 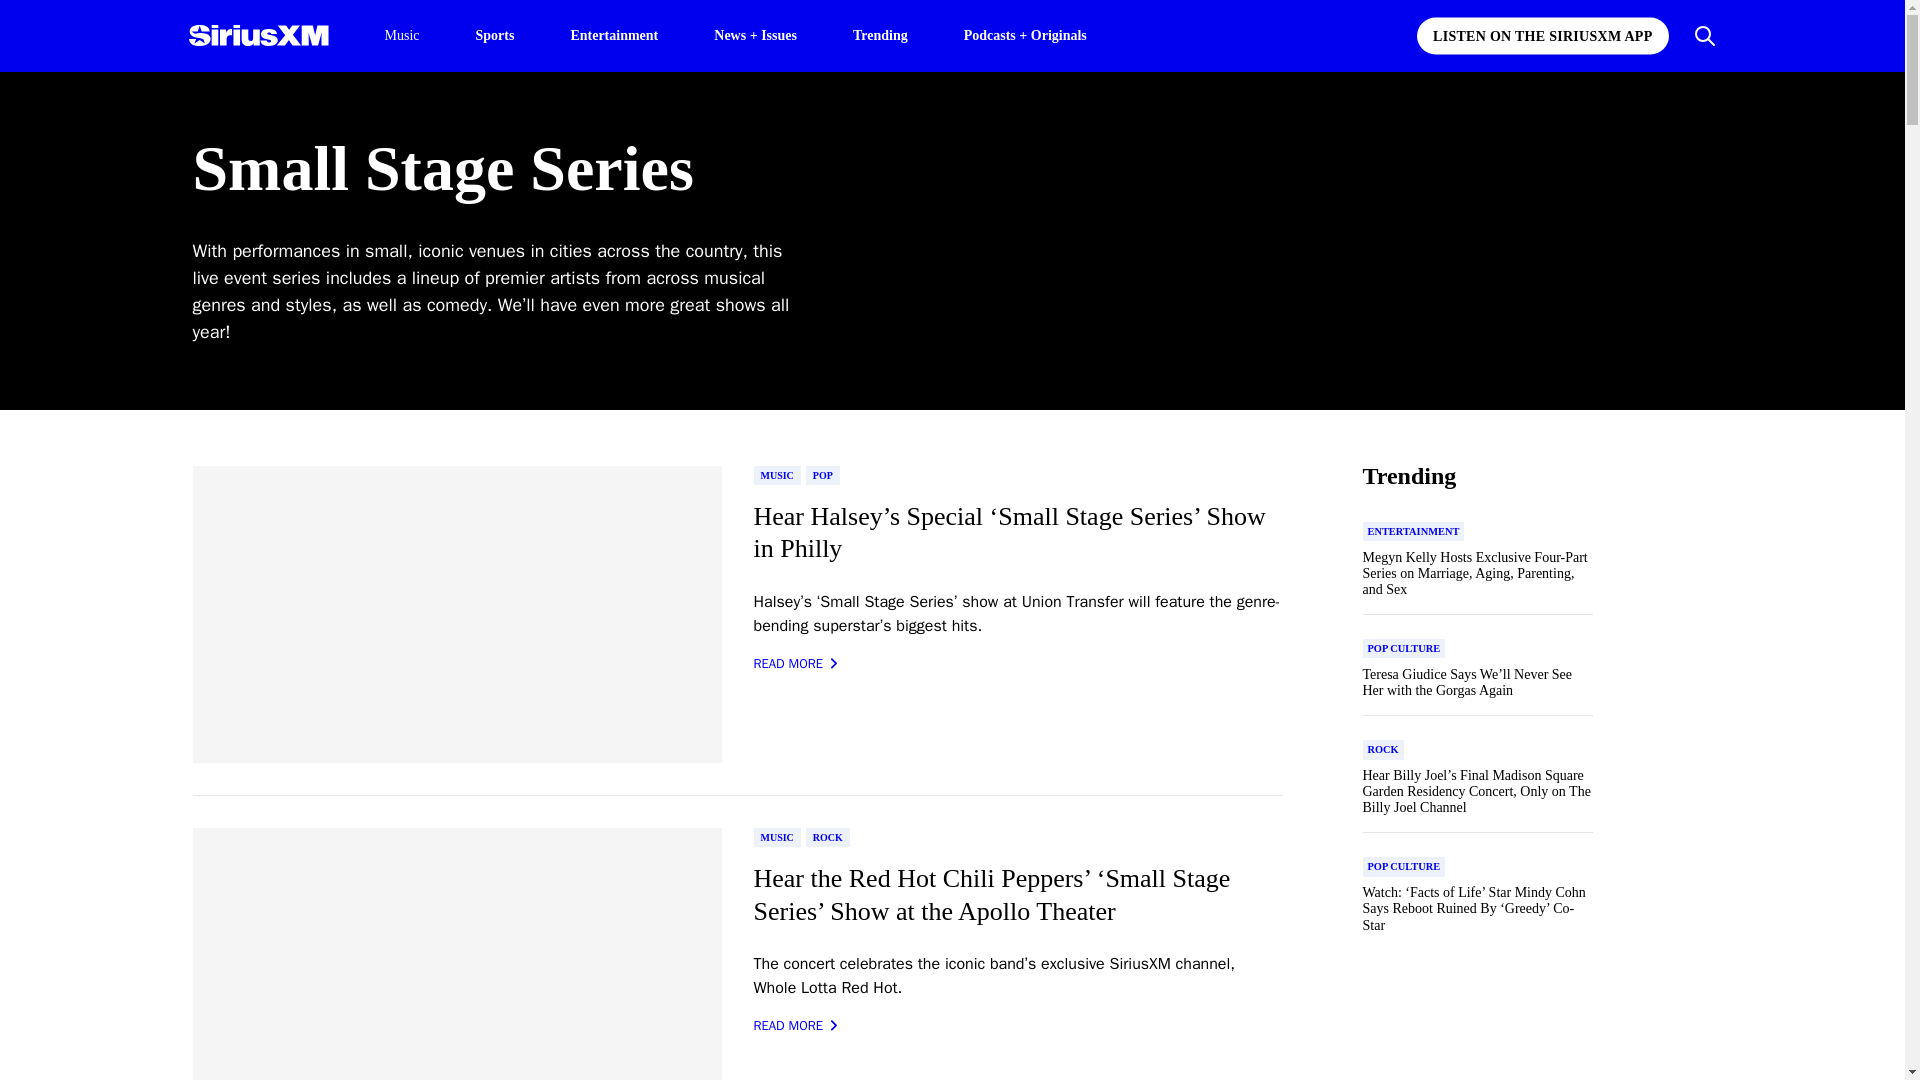 What do you see at coordinates (614, 34) in the screenshot?
I see `Entertainment` at bounding box center [614, 34].